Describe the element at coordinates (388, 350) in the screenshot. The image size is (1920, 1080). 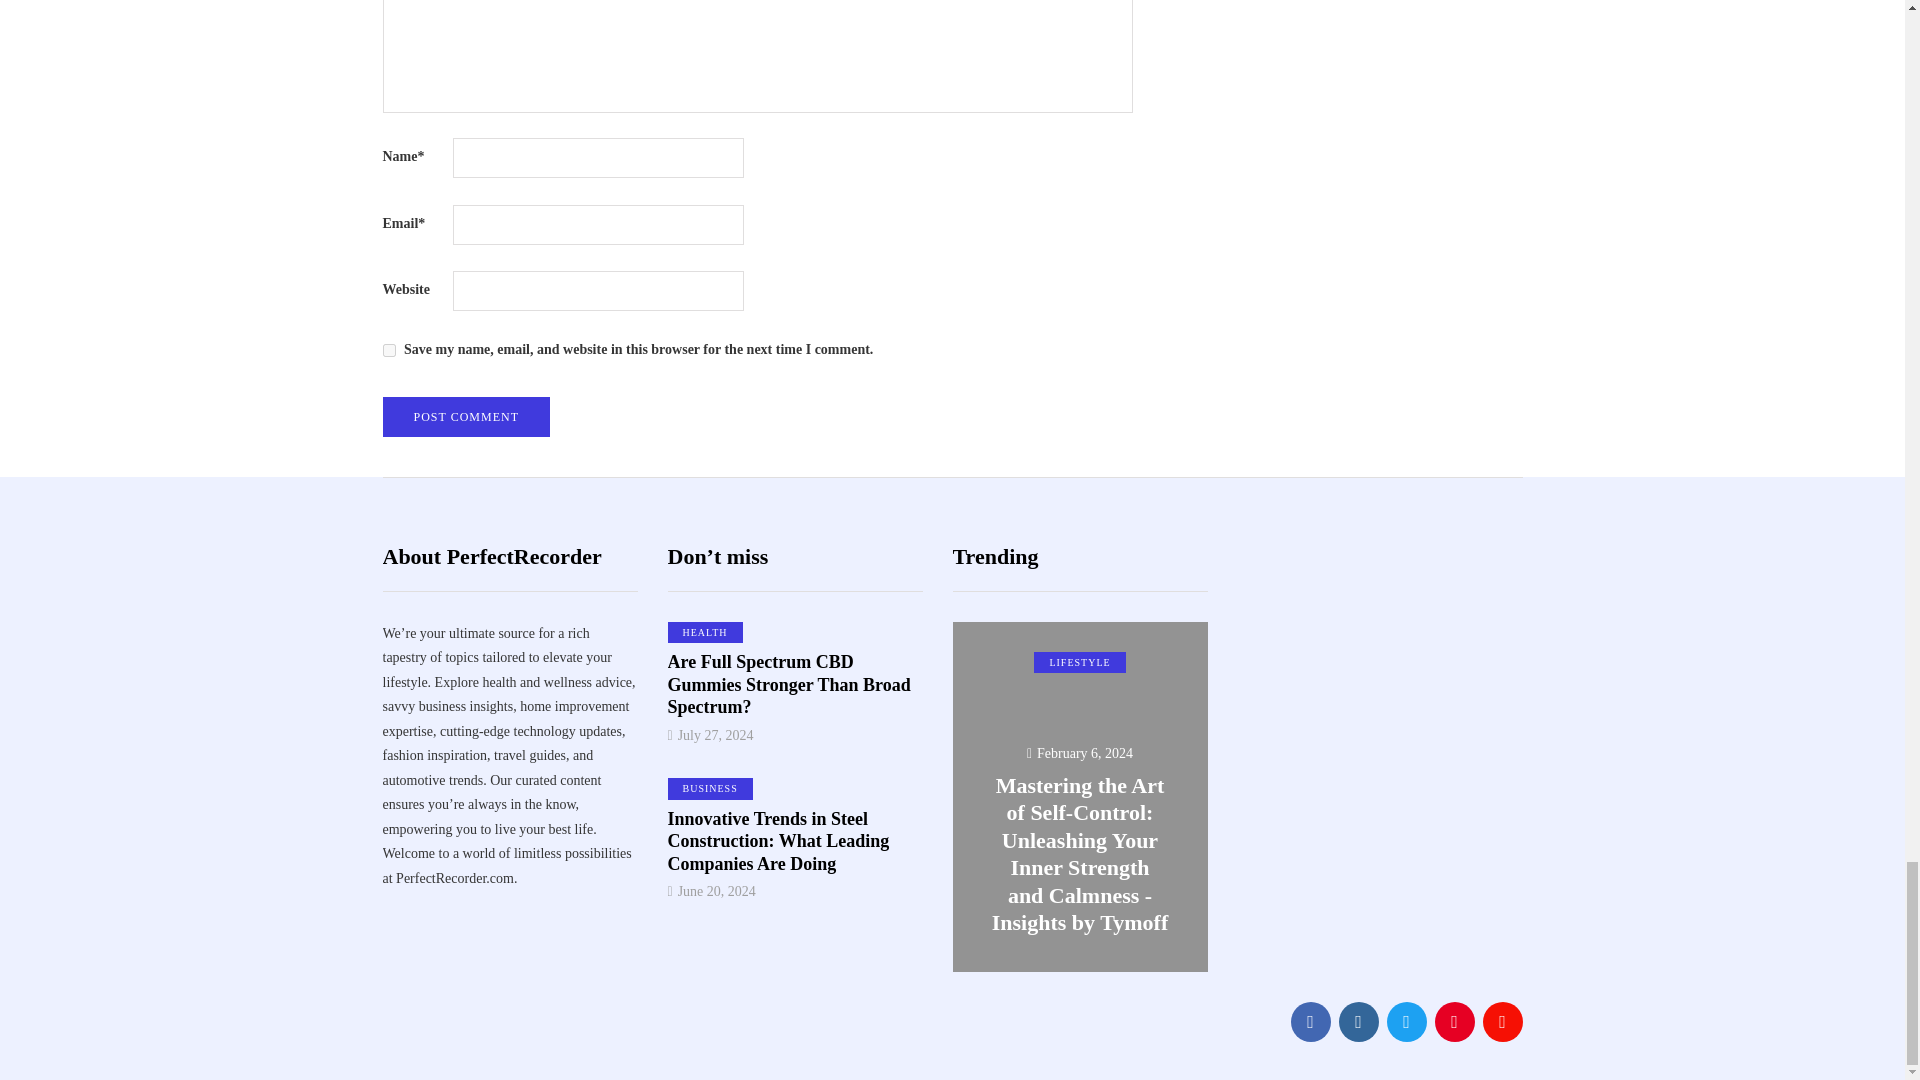
I see `yes` at that location.